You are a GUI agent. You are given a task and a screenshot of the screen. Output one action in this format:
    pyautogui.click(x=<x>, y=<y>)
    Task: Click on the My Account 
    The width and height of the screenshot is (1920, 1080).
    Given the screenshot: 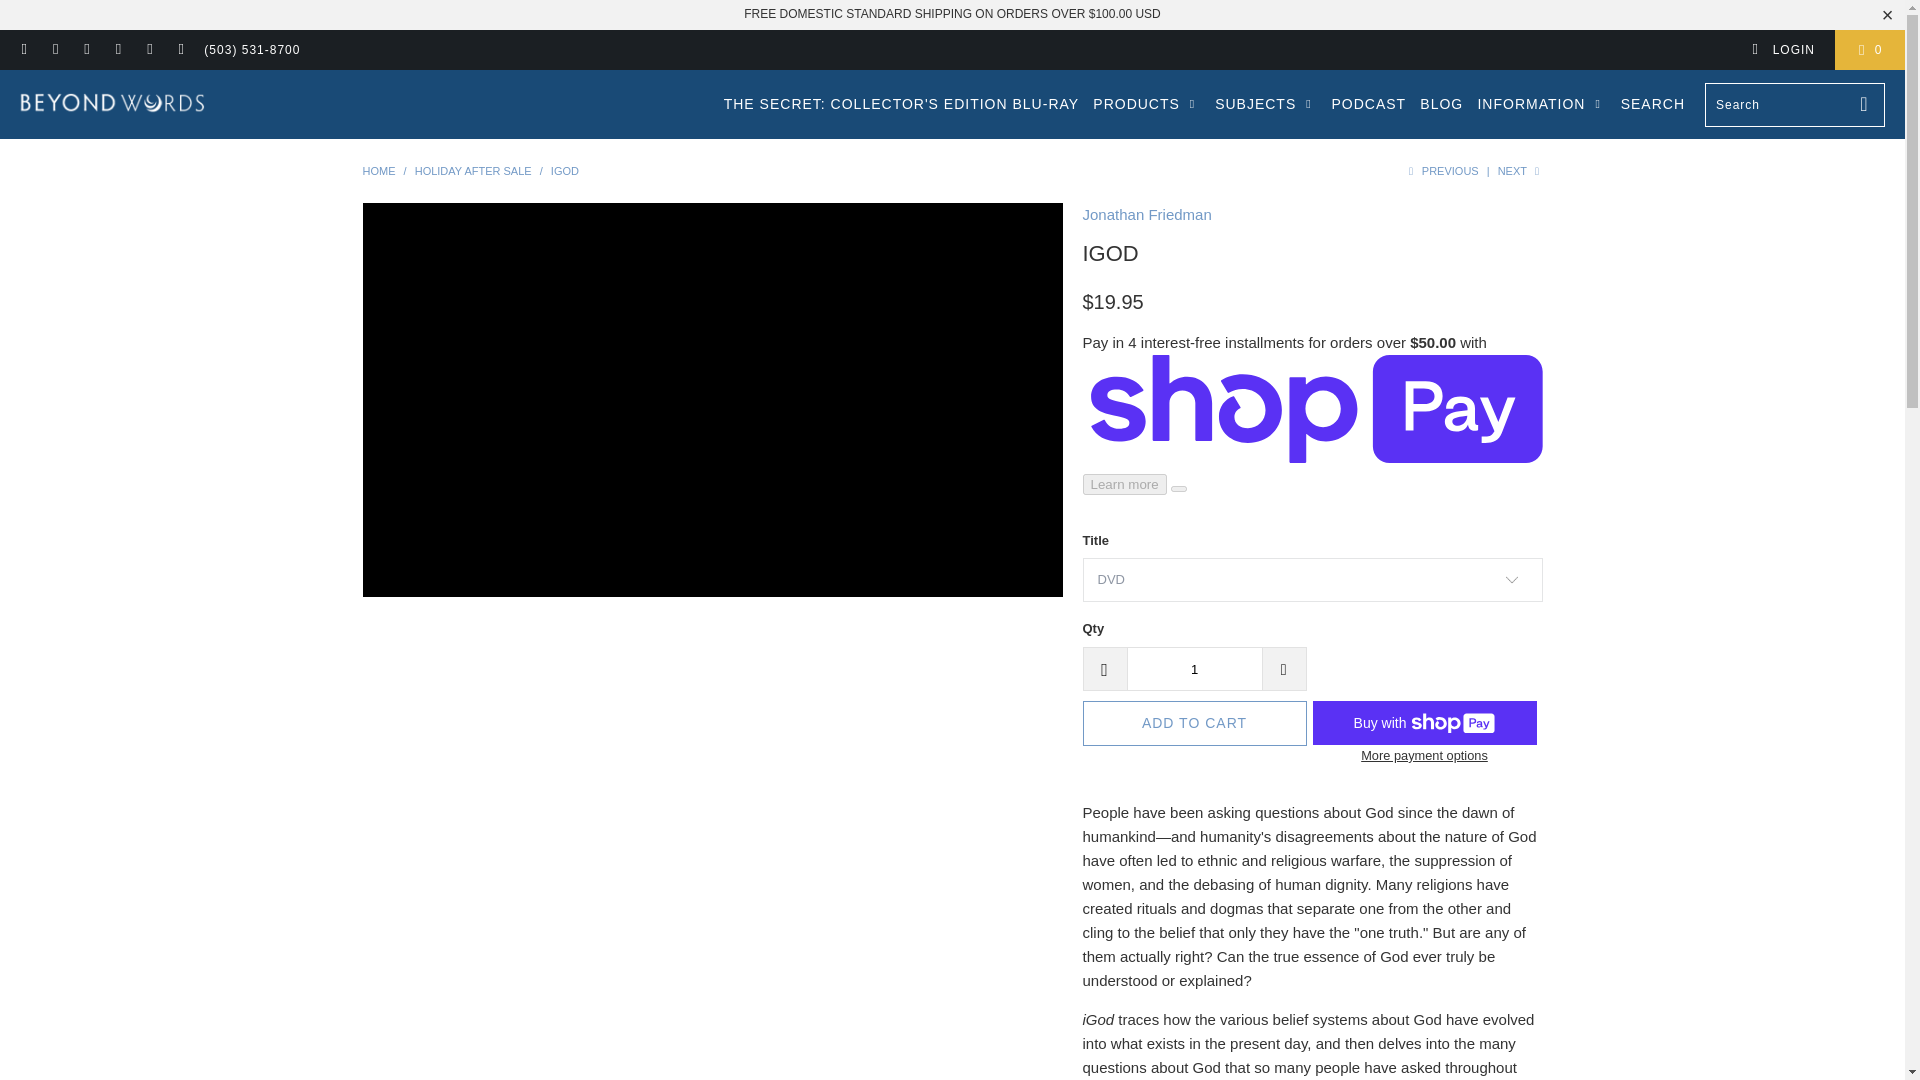 What is the action you would take?
    pyautogui.click(x=1782, y=50)
    